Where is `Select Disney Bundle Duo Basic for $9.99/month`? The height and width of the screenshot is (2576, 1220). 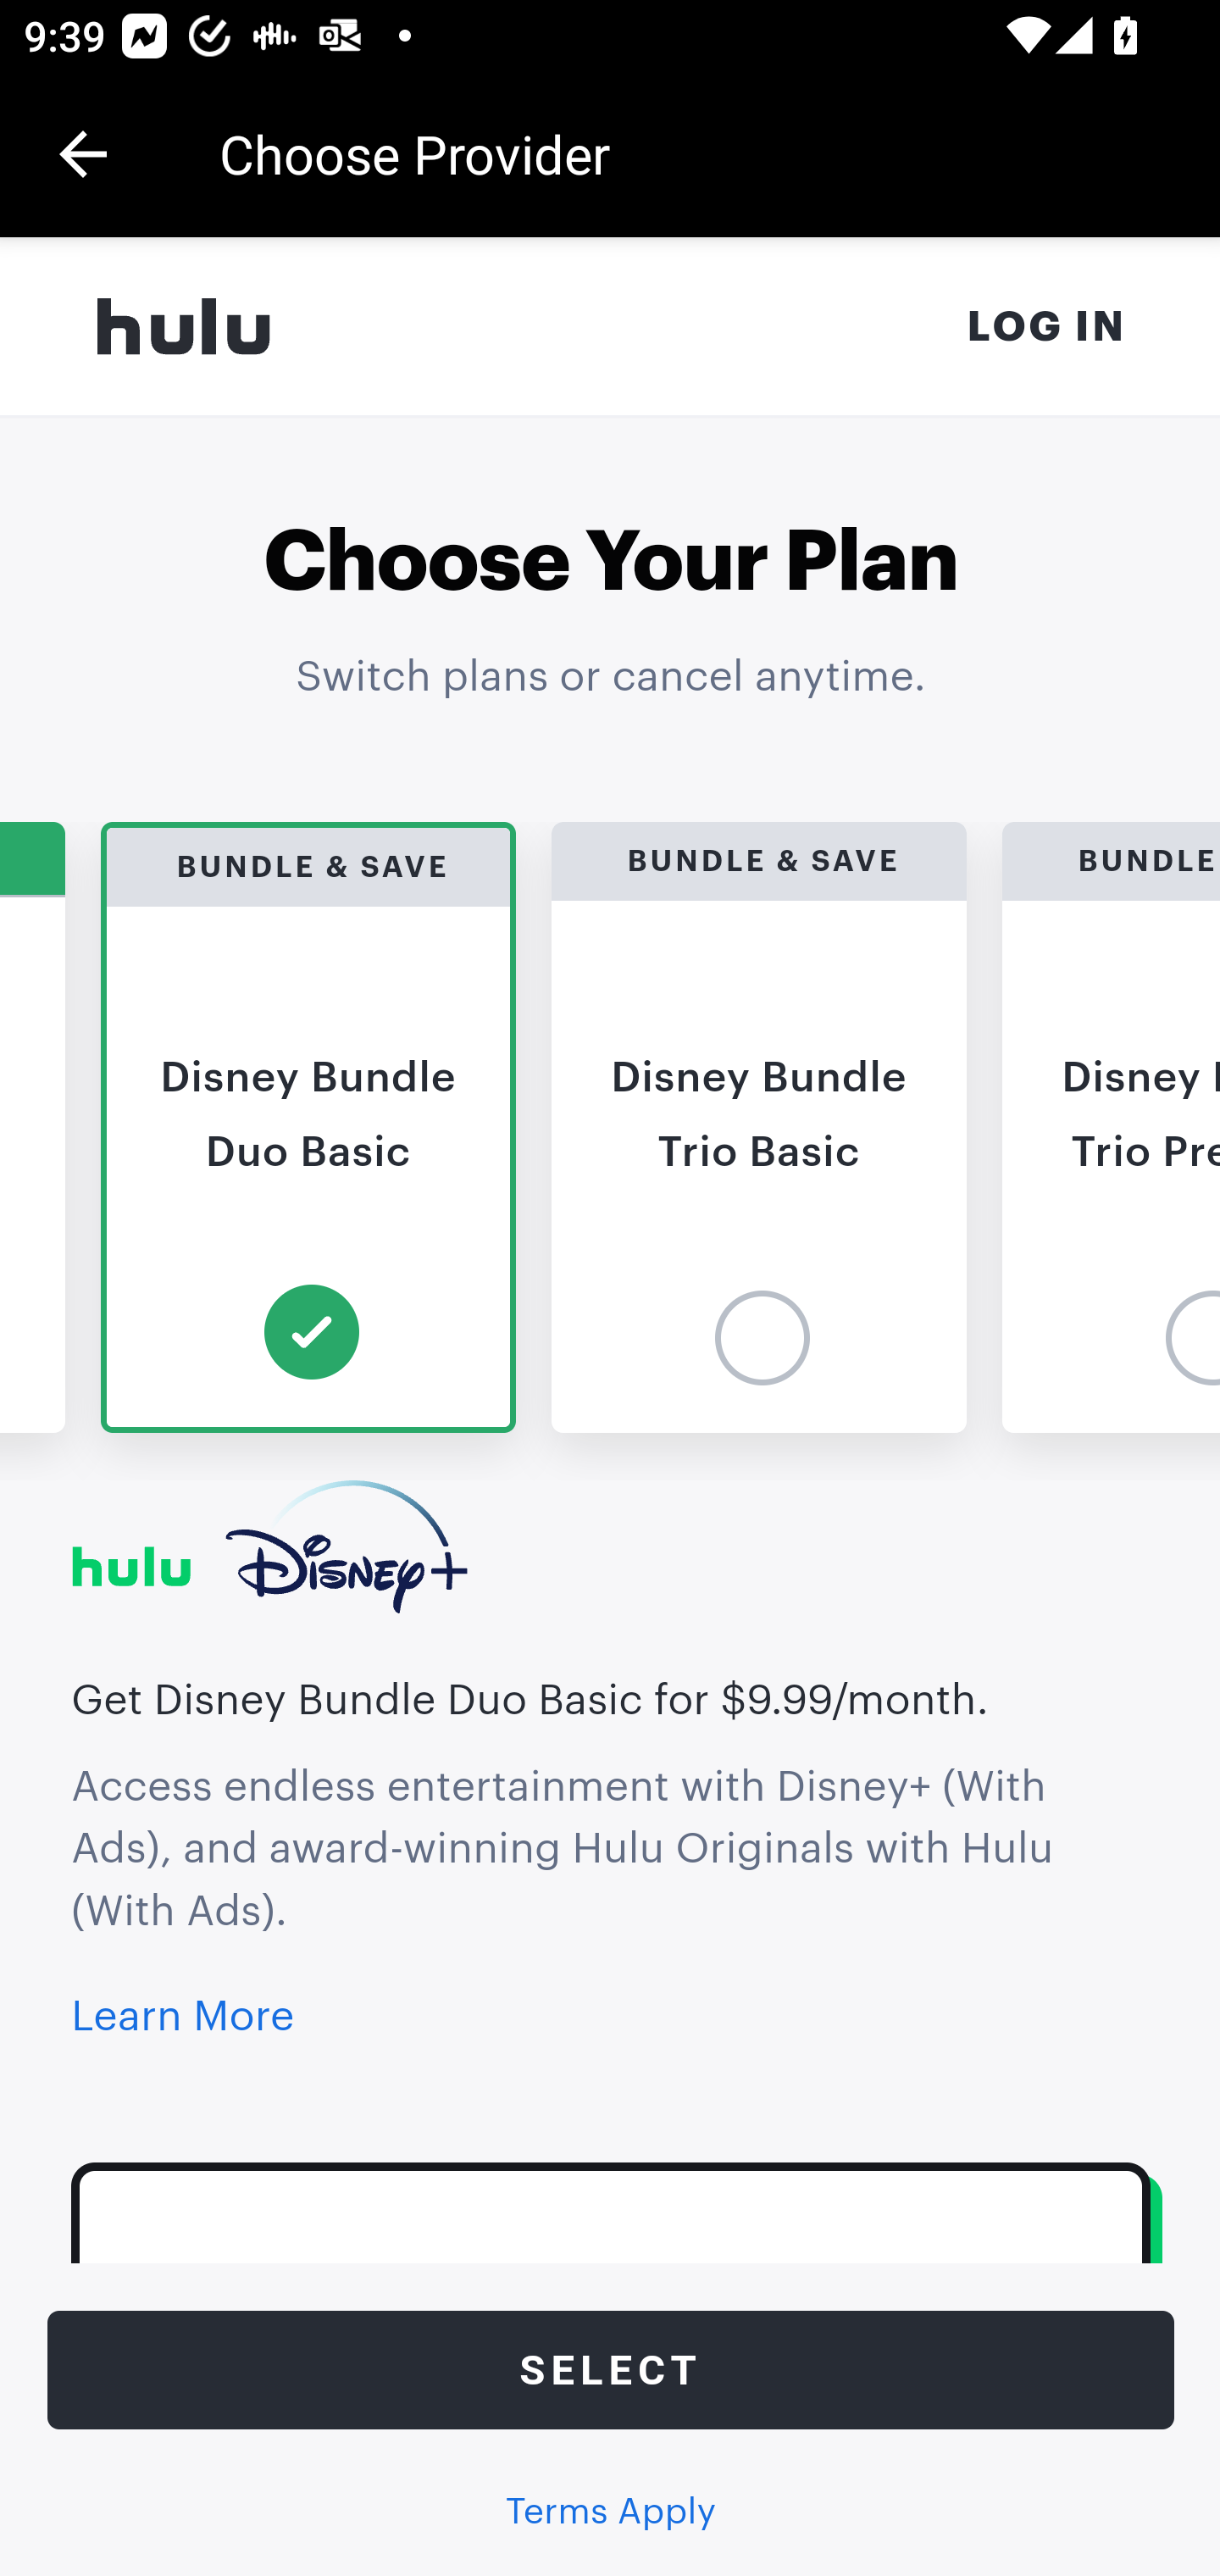 Select Disney Bundle Duo Basic for $9.99/month is located at coordinates (612, 2371).